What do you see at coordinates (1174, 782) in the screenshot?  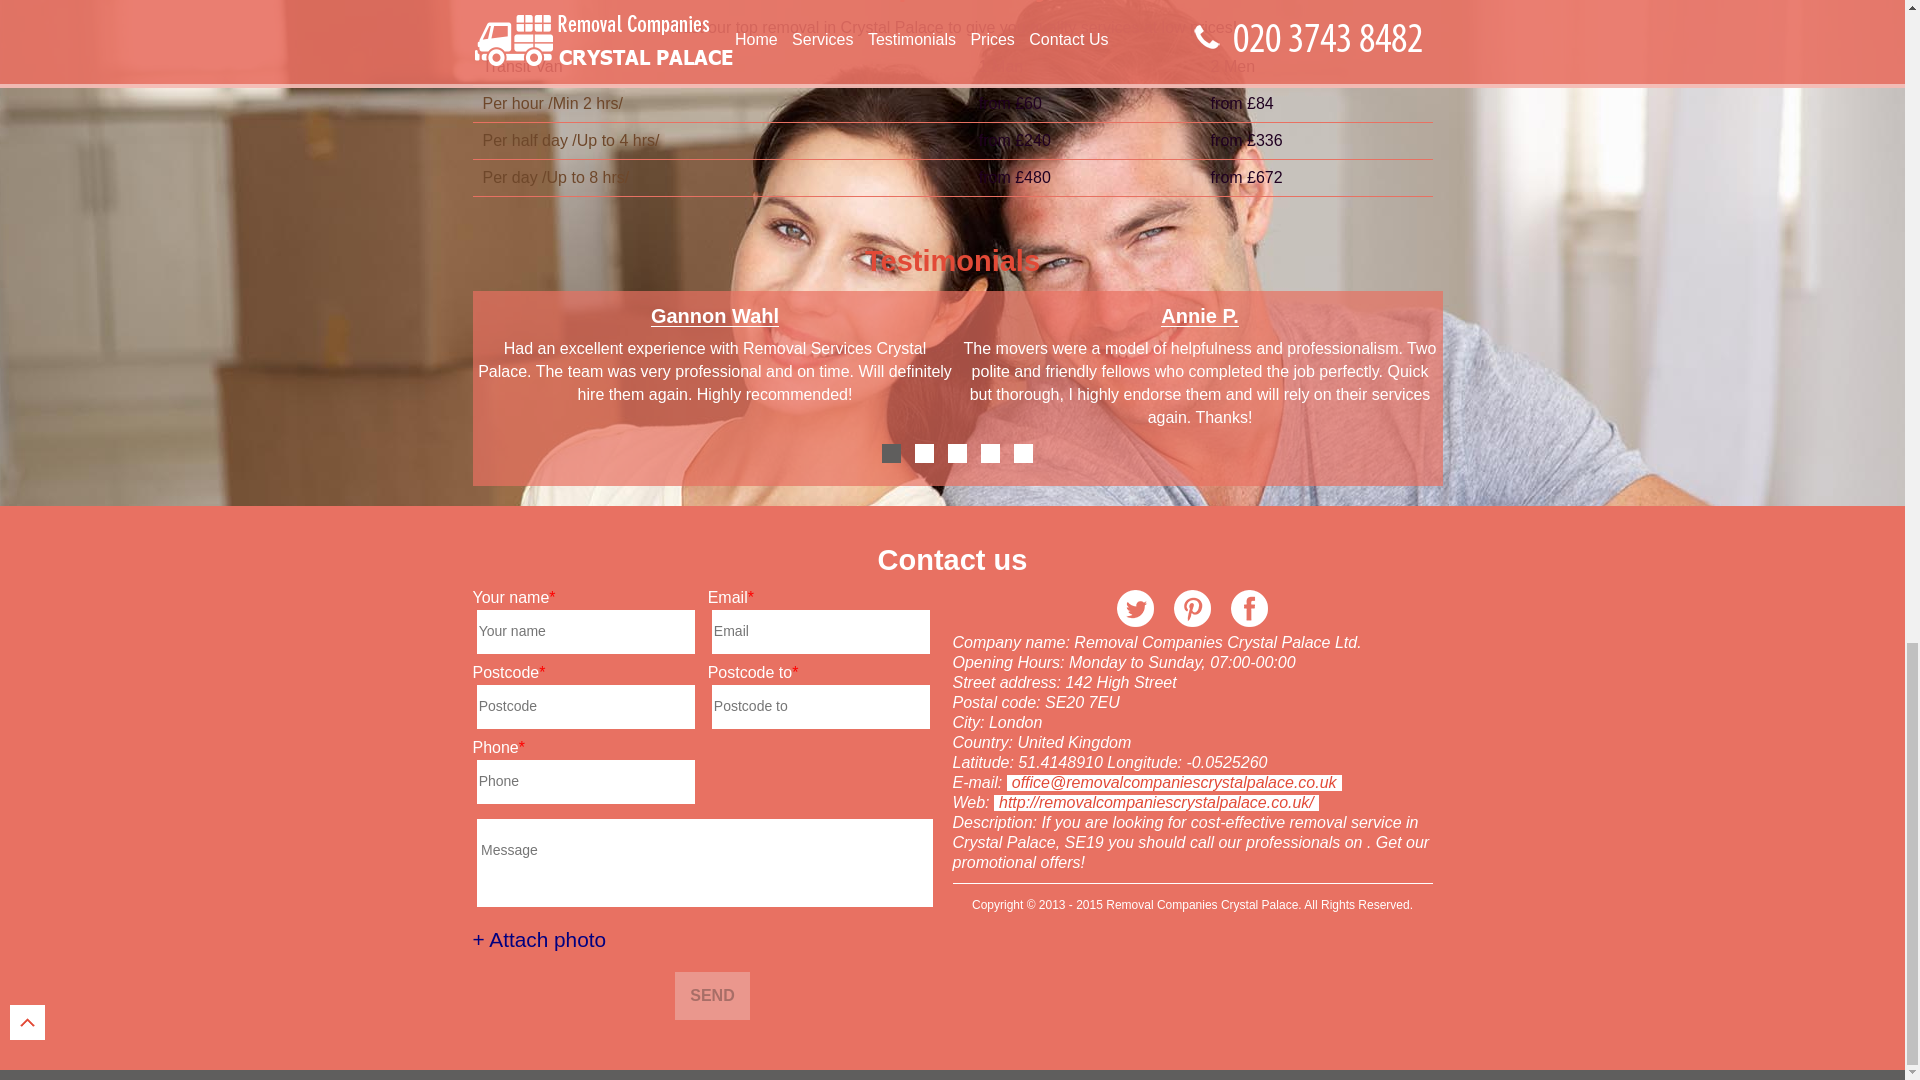 I see `Send E-mail` at bounding box center [1174, 782].